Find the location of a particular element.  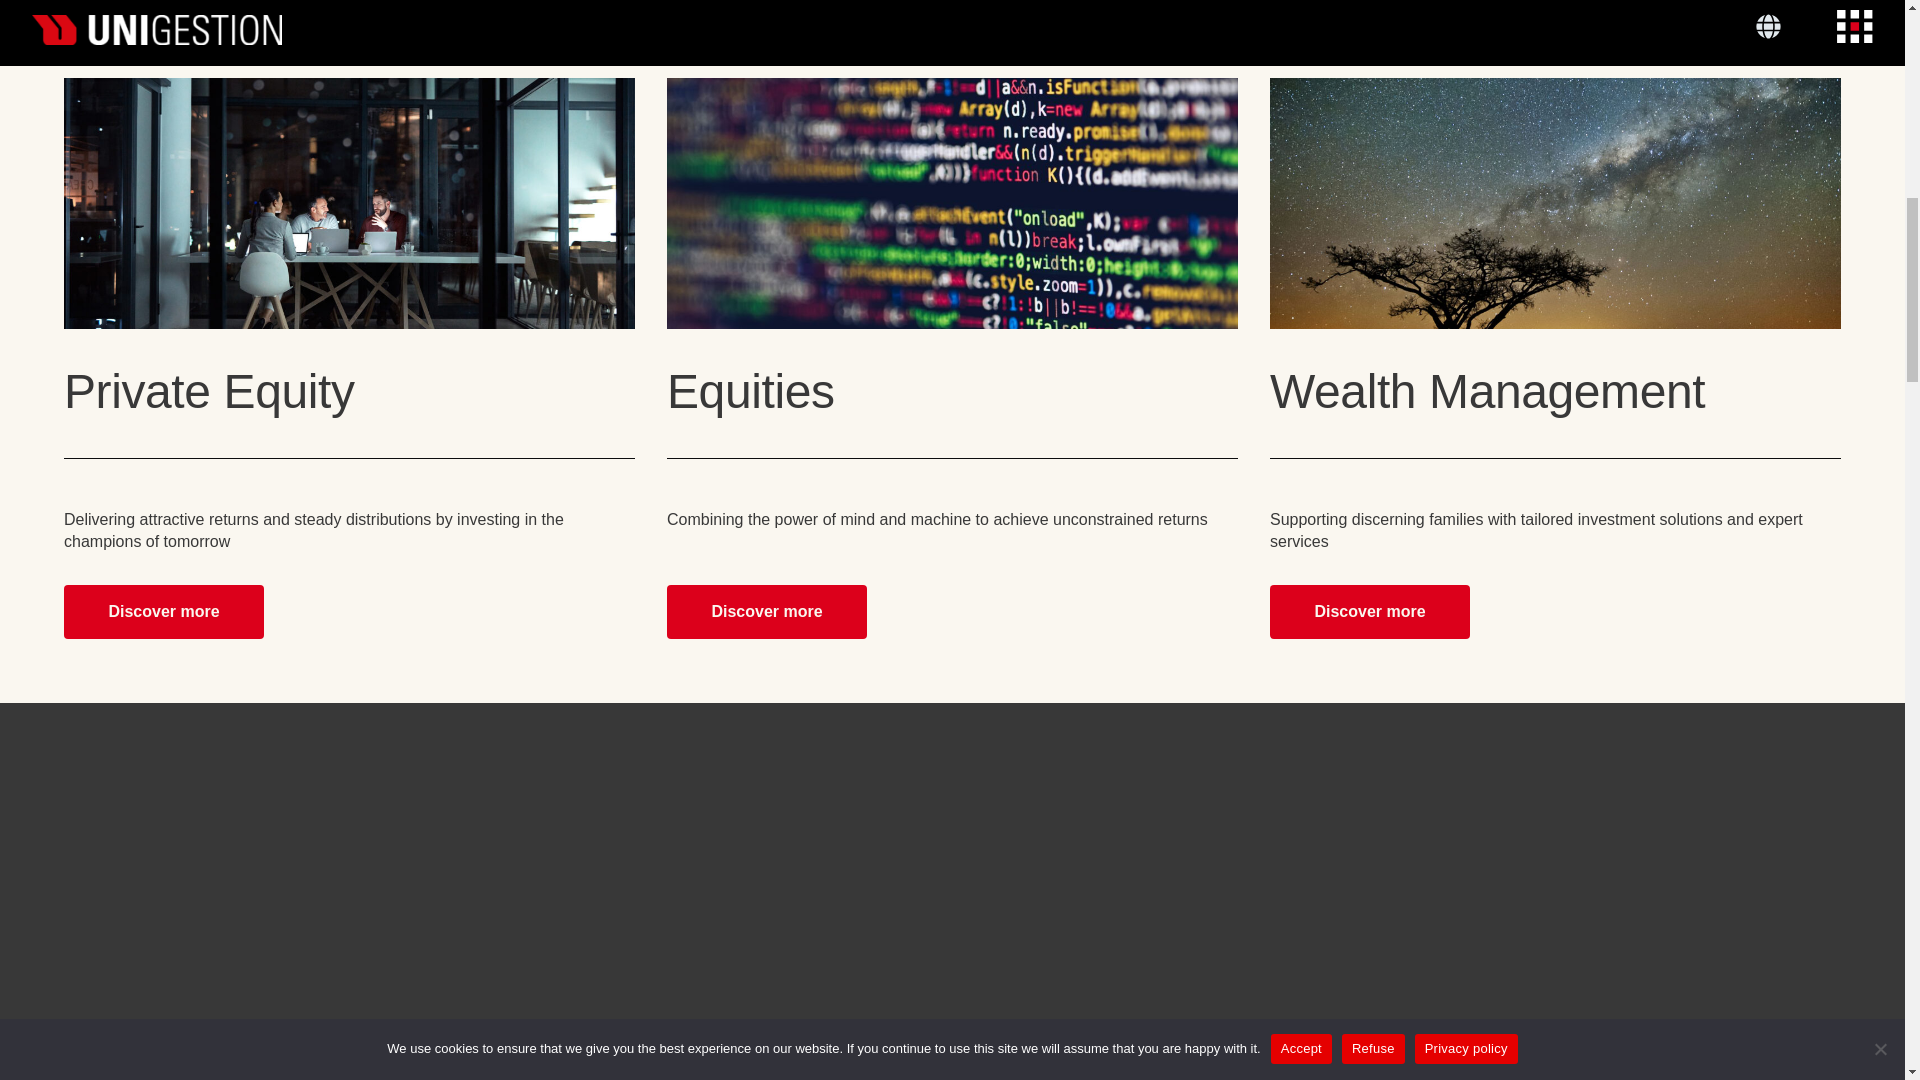

Discover more is located at coordinates (164, 612).